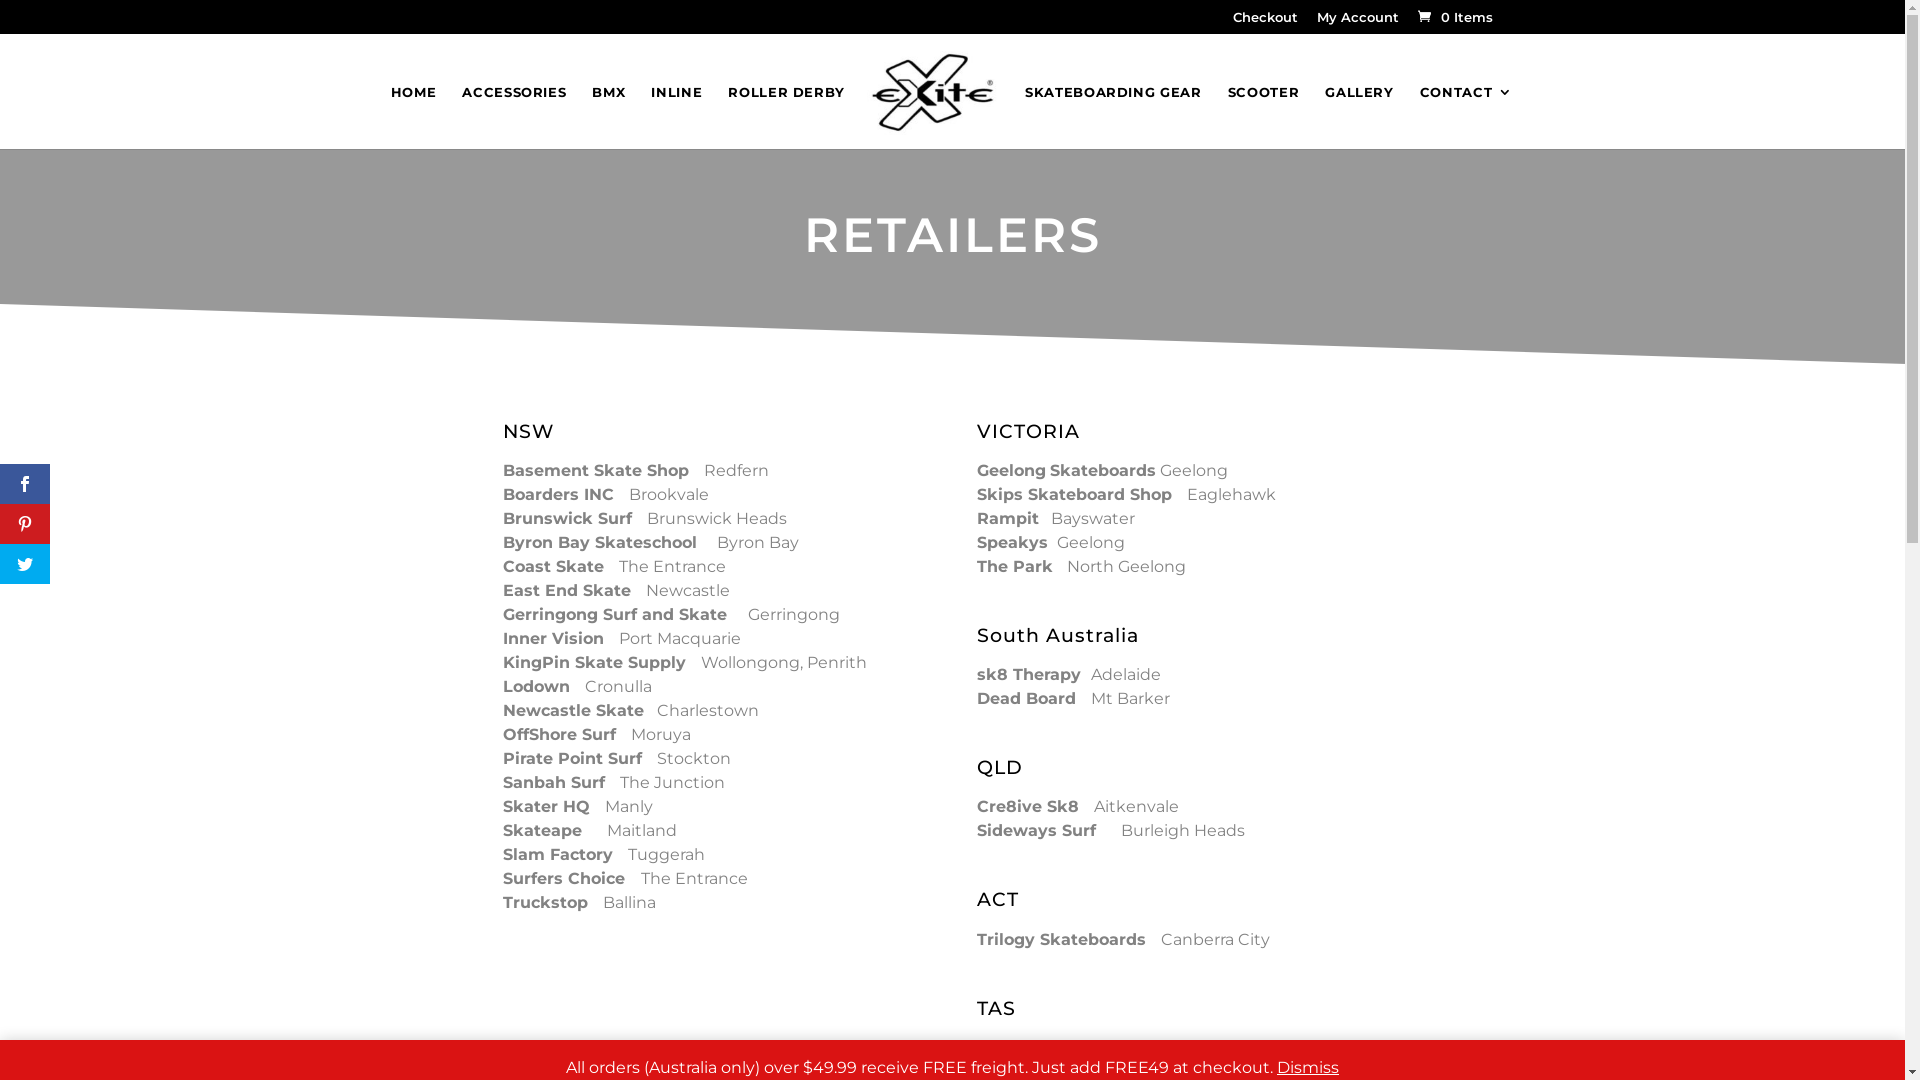 Image resolution: width=1920 pixels, height=1080 pixels. What do you see at coordinates (676, 116) in the screenshot?
I see `INLINE` at bounding box center [676, 116].